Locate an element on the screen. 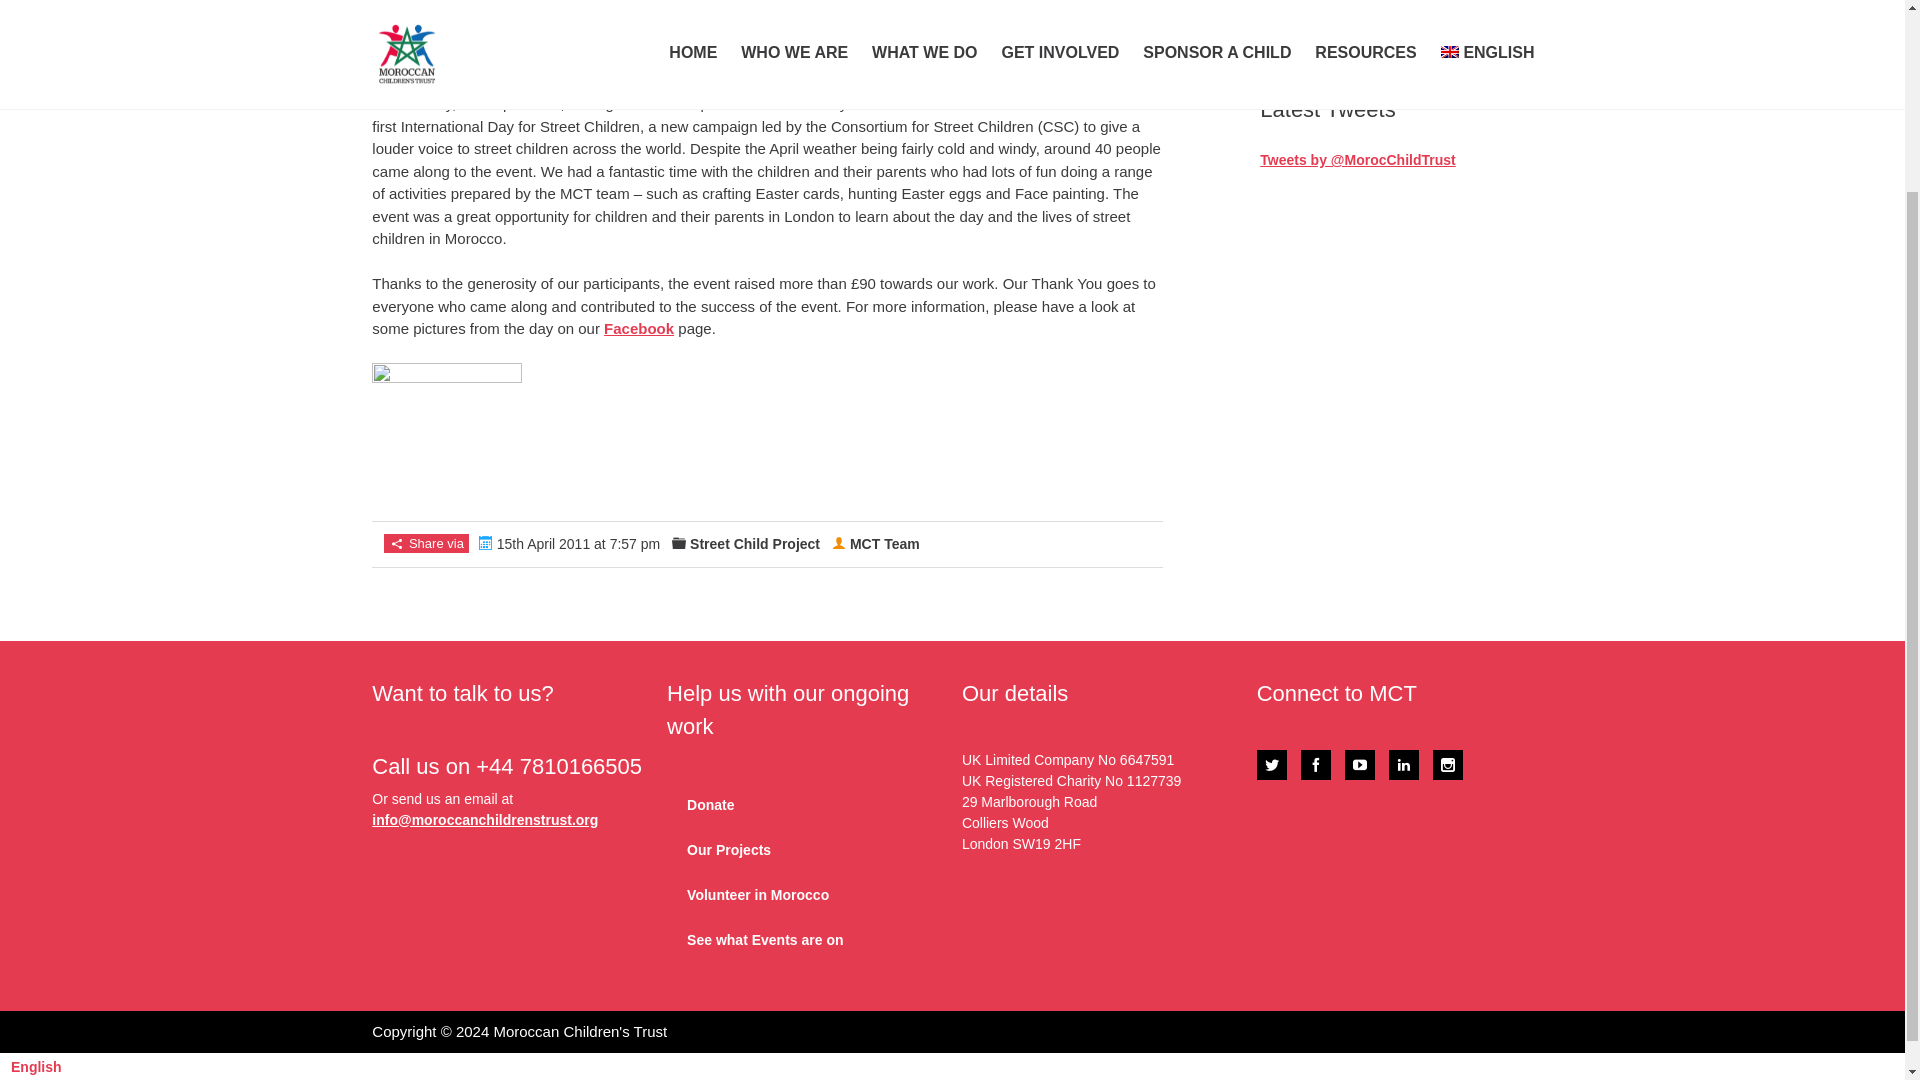 This screenshot has height=1080, width=1920. Facebook is located at coordinates (1316, 764).